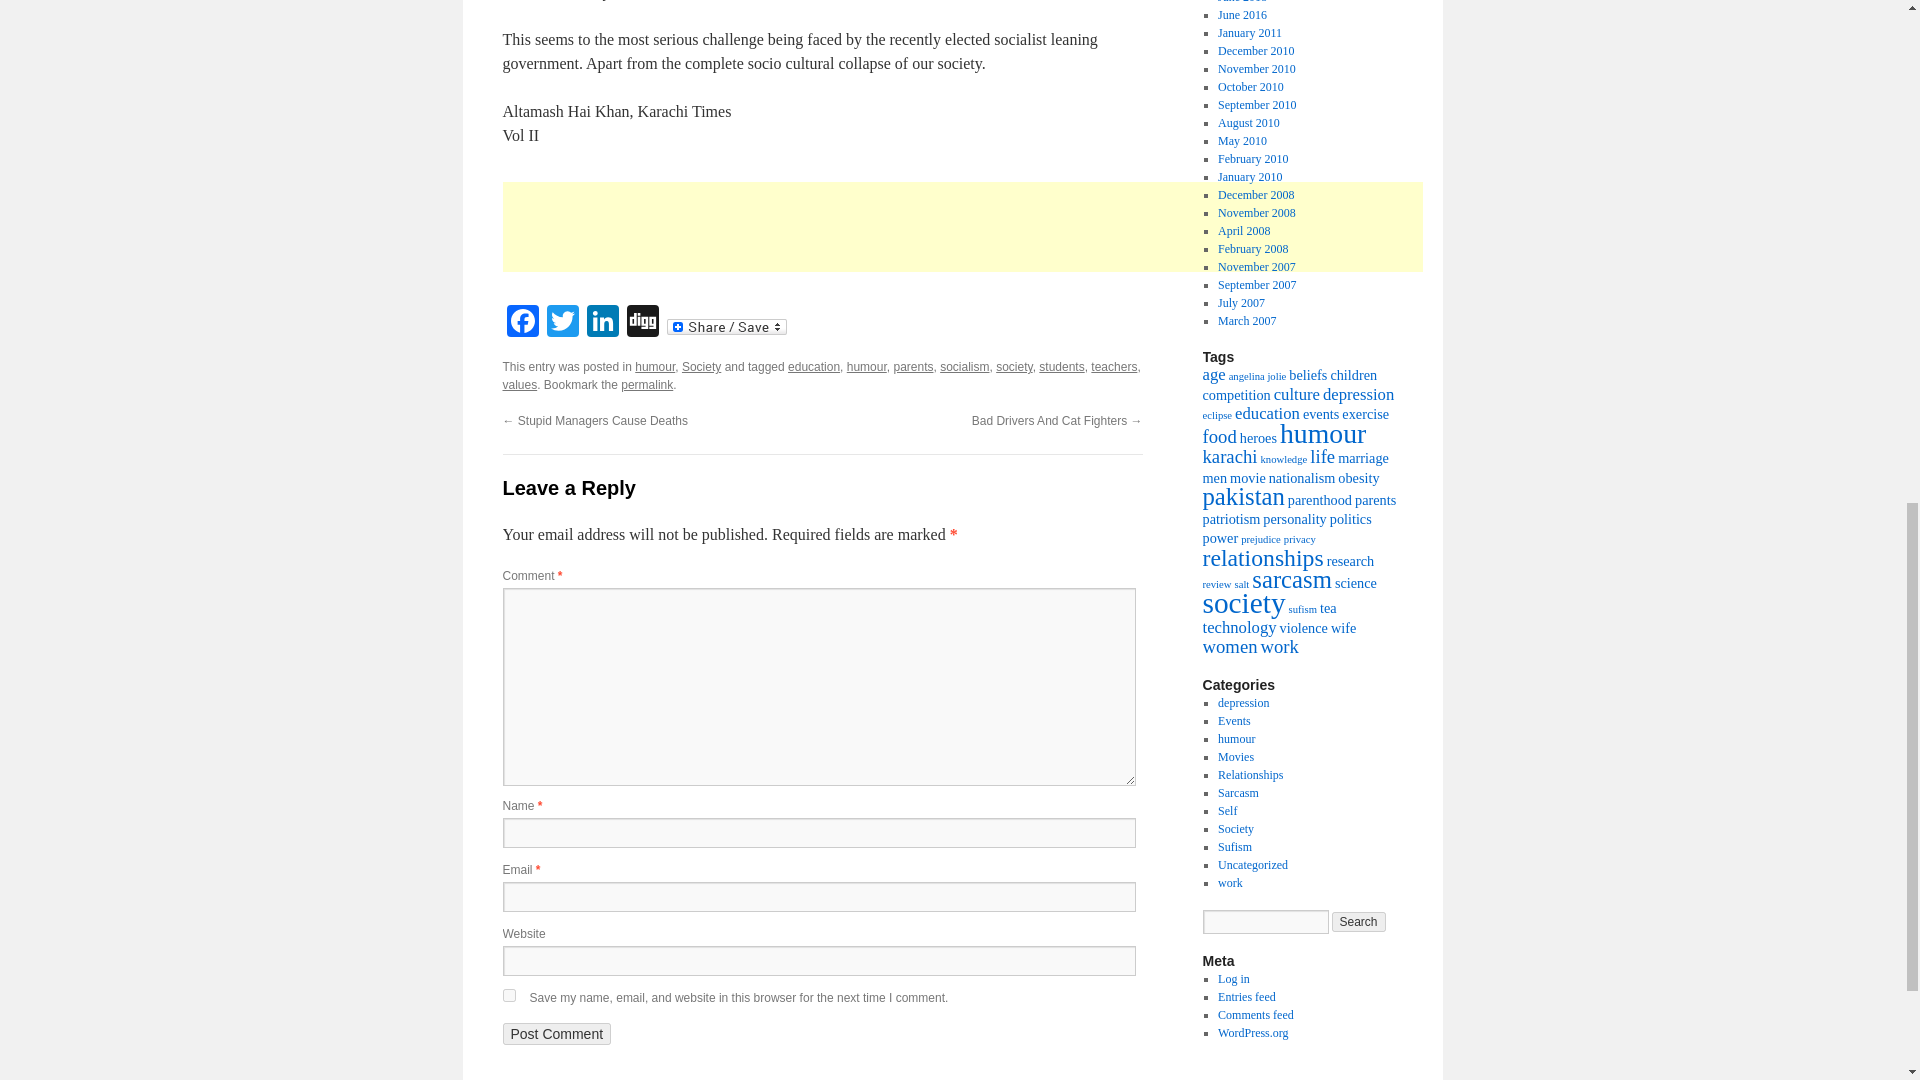  Describe the element at coordinates (642, 323) in the screenshot. I see `Digg` at that location.